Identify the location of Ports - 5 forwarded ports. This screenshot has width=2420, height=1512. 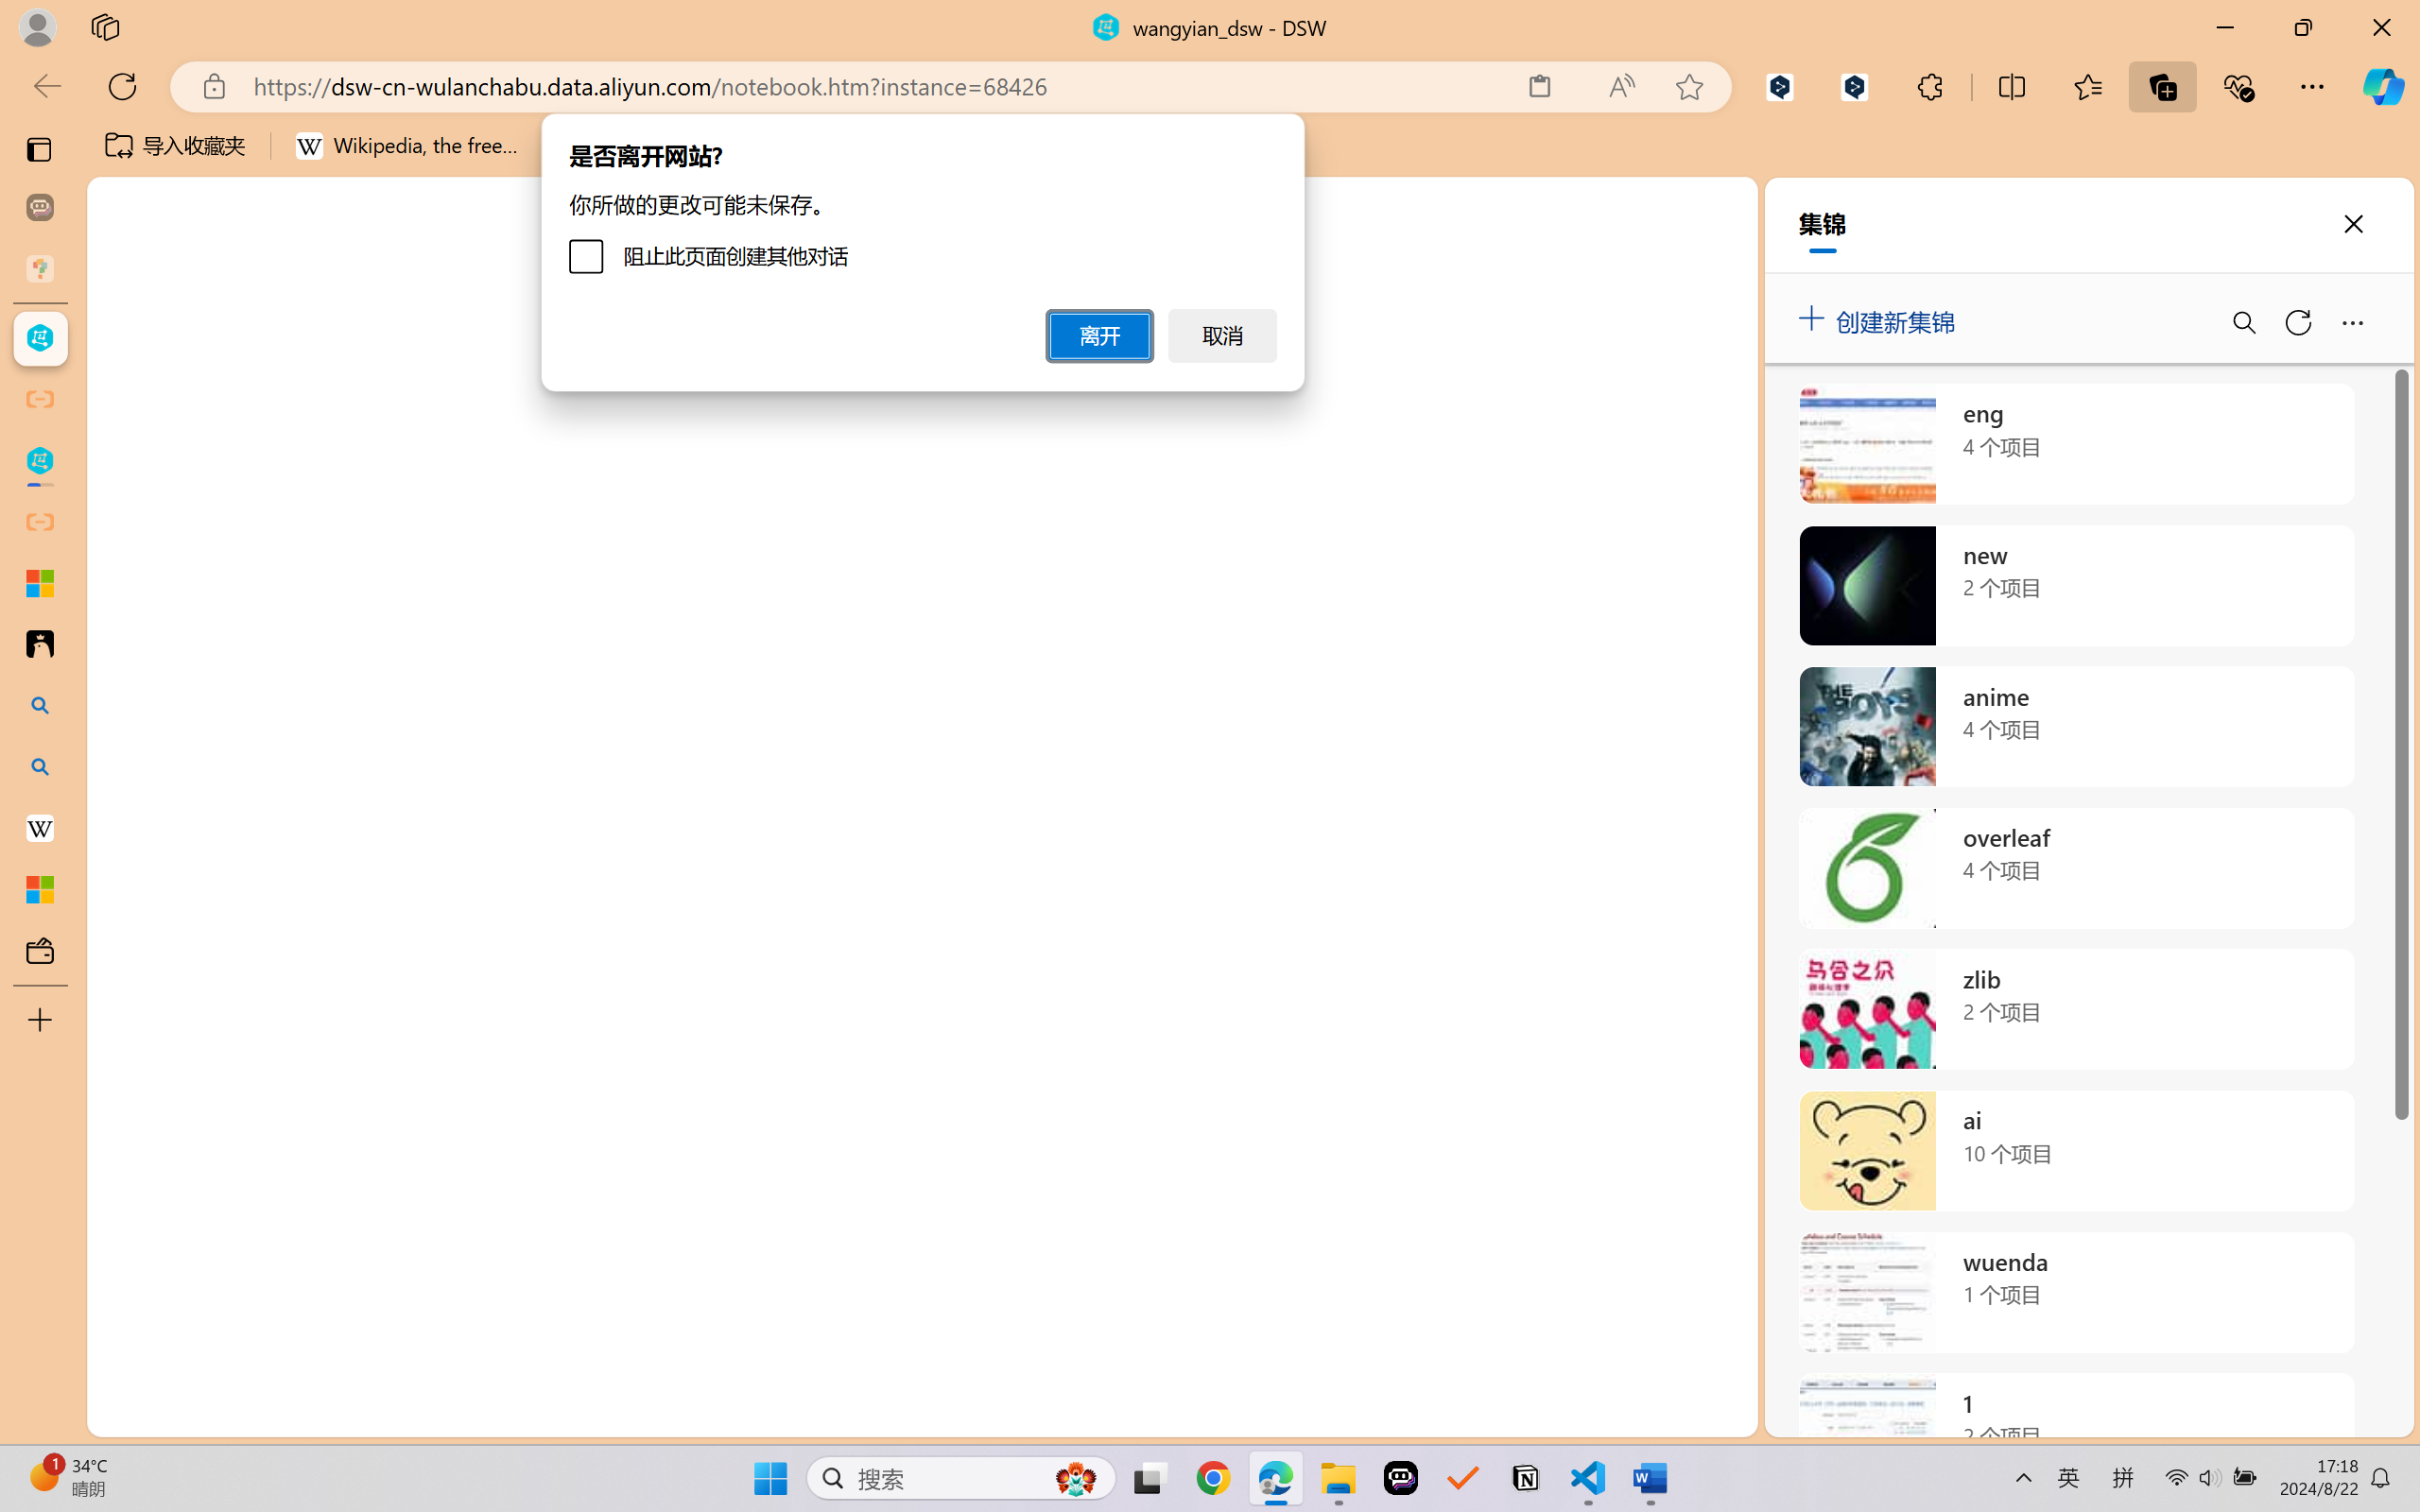
(1098, 986).